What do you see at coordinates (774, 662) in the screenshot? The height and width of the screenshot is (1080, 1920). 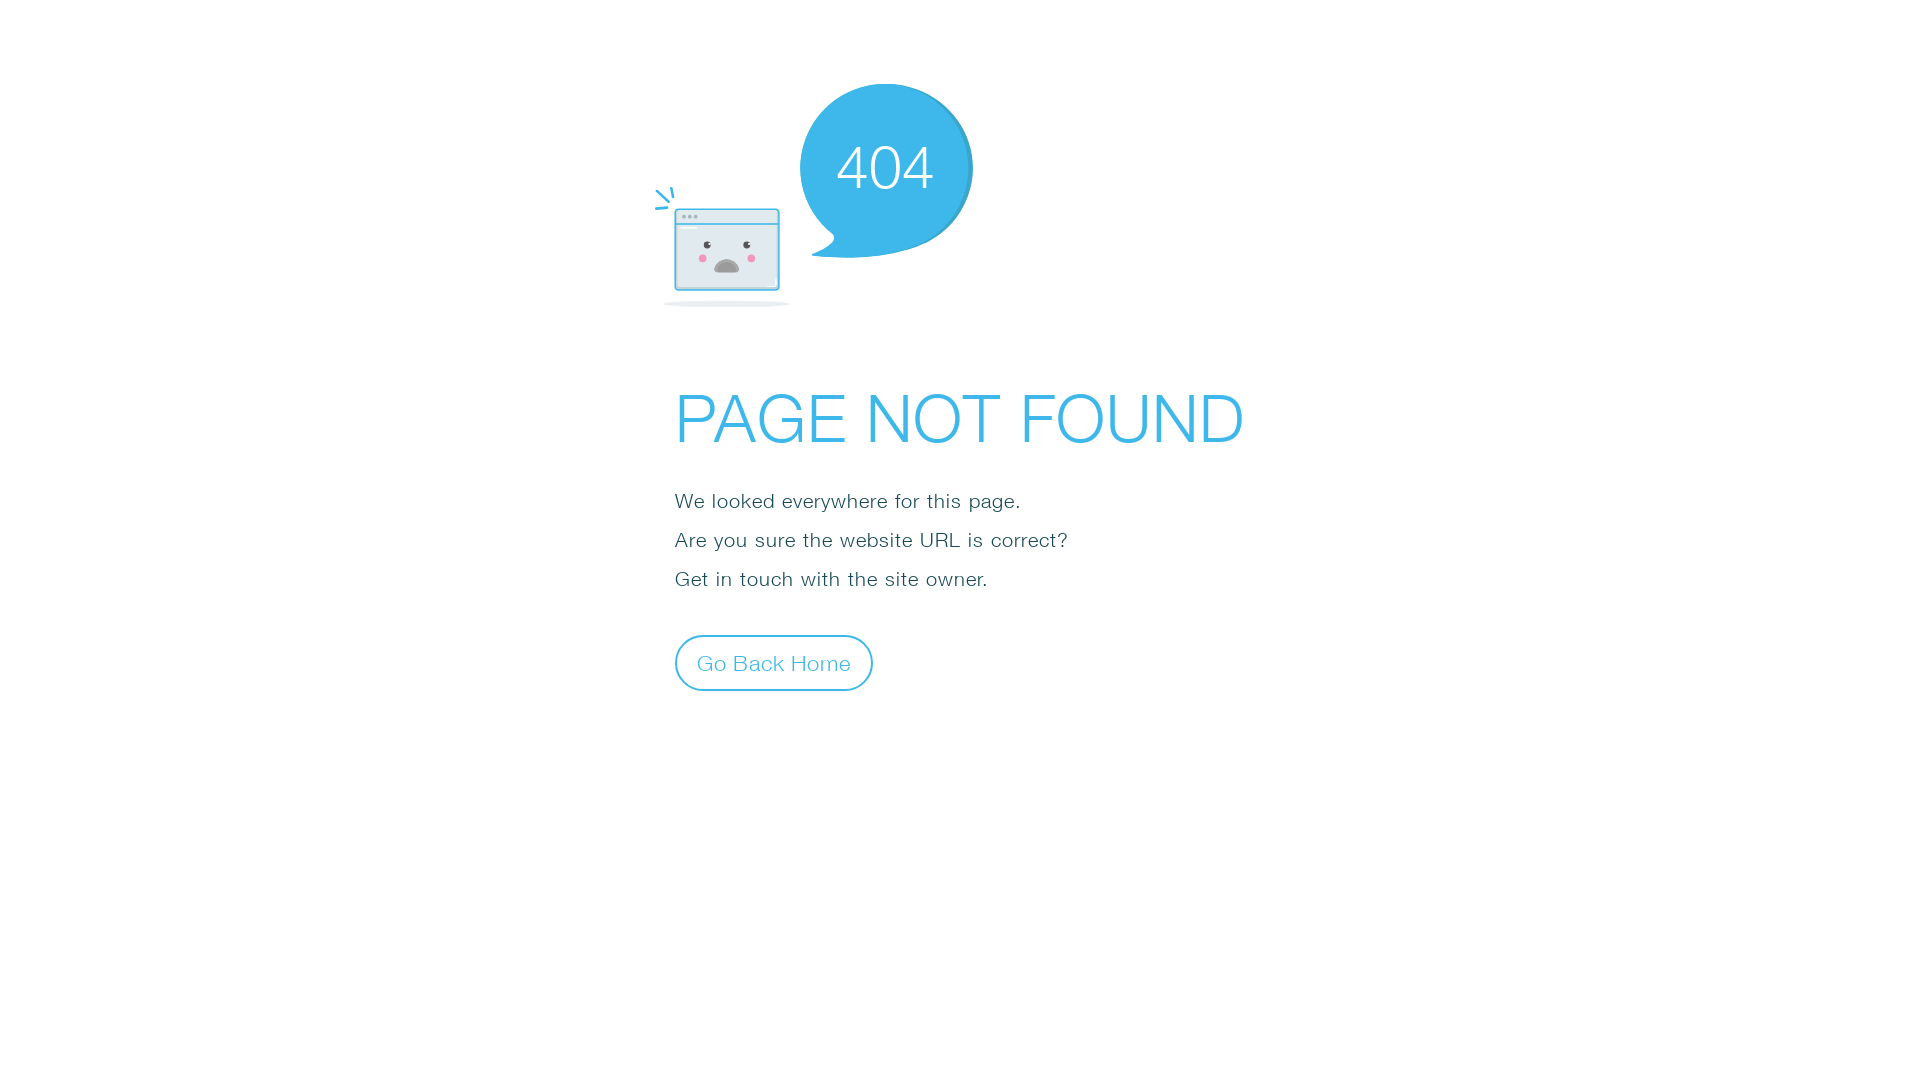 I see `Go Back Home` at bounding box center [774, 662].